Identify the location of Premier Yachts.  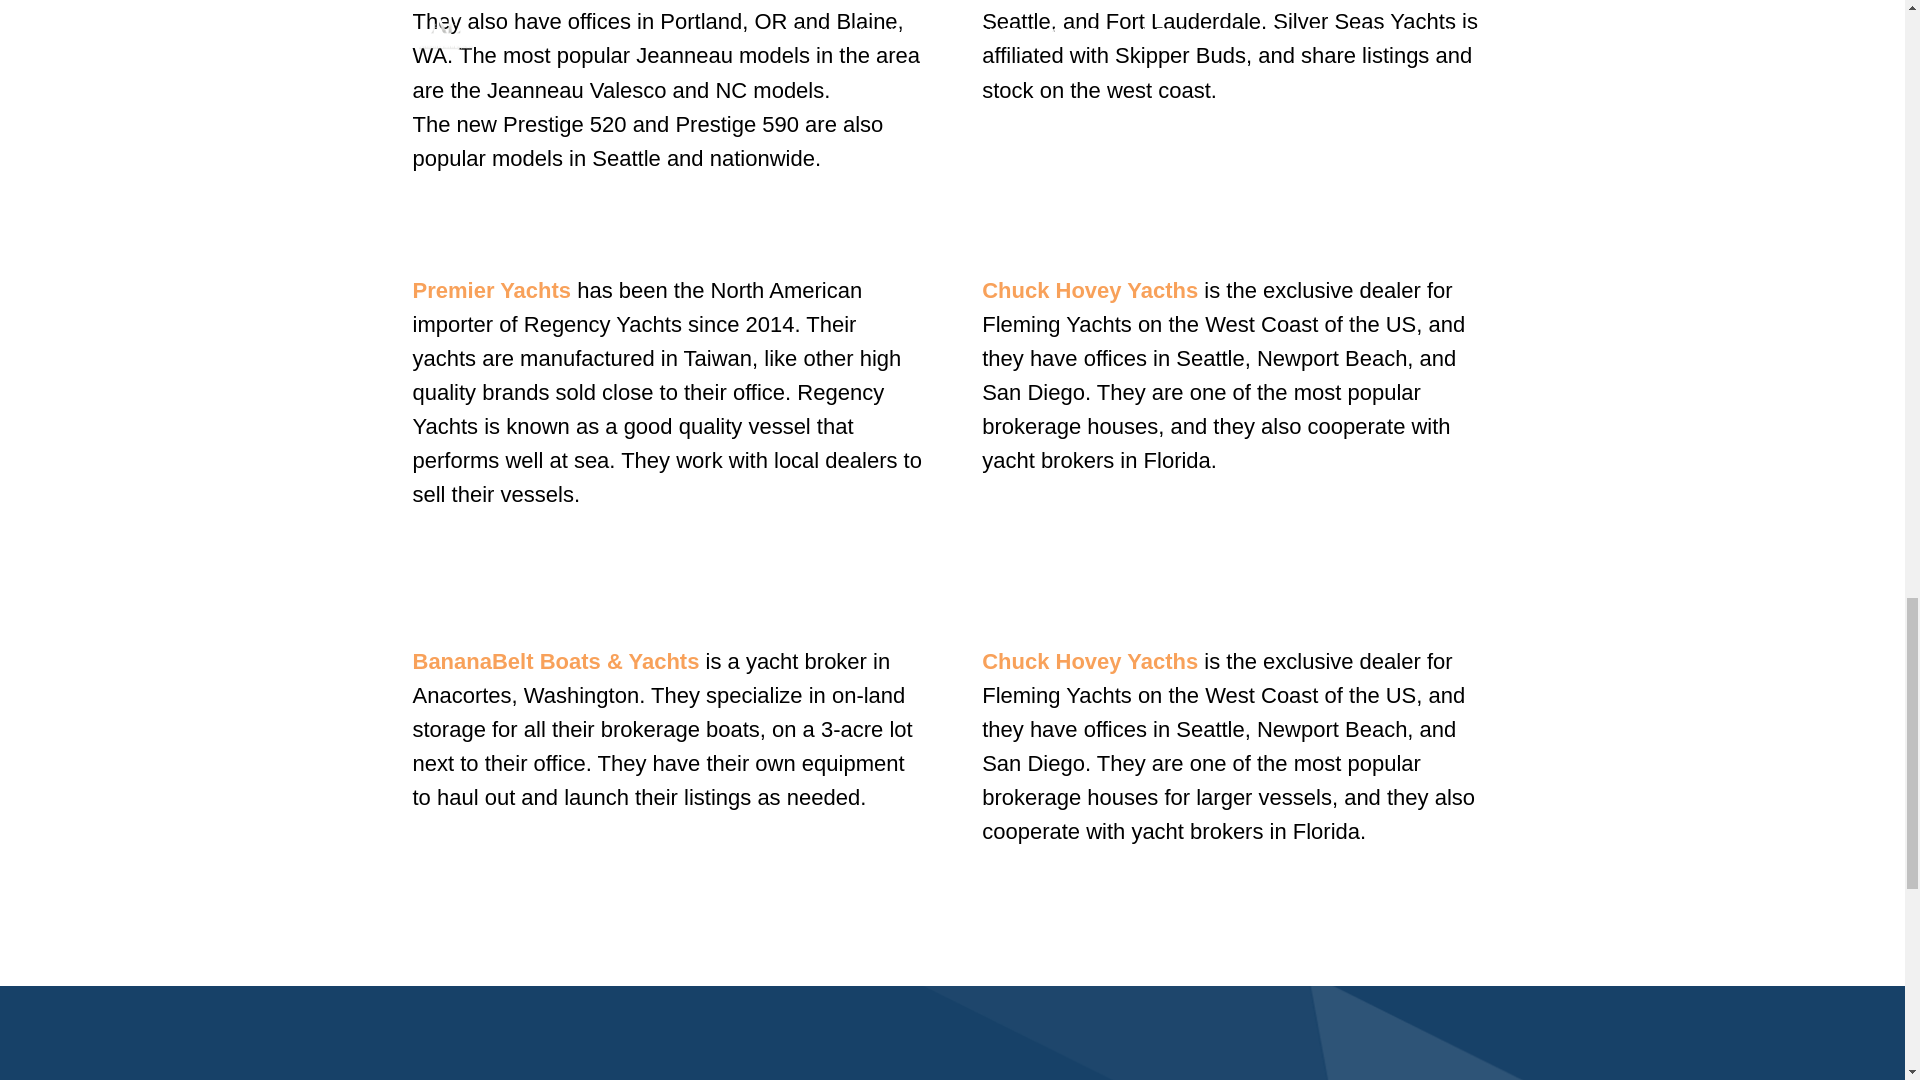
(491, 290).